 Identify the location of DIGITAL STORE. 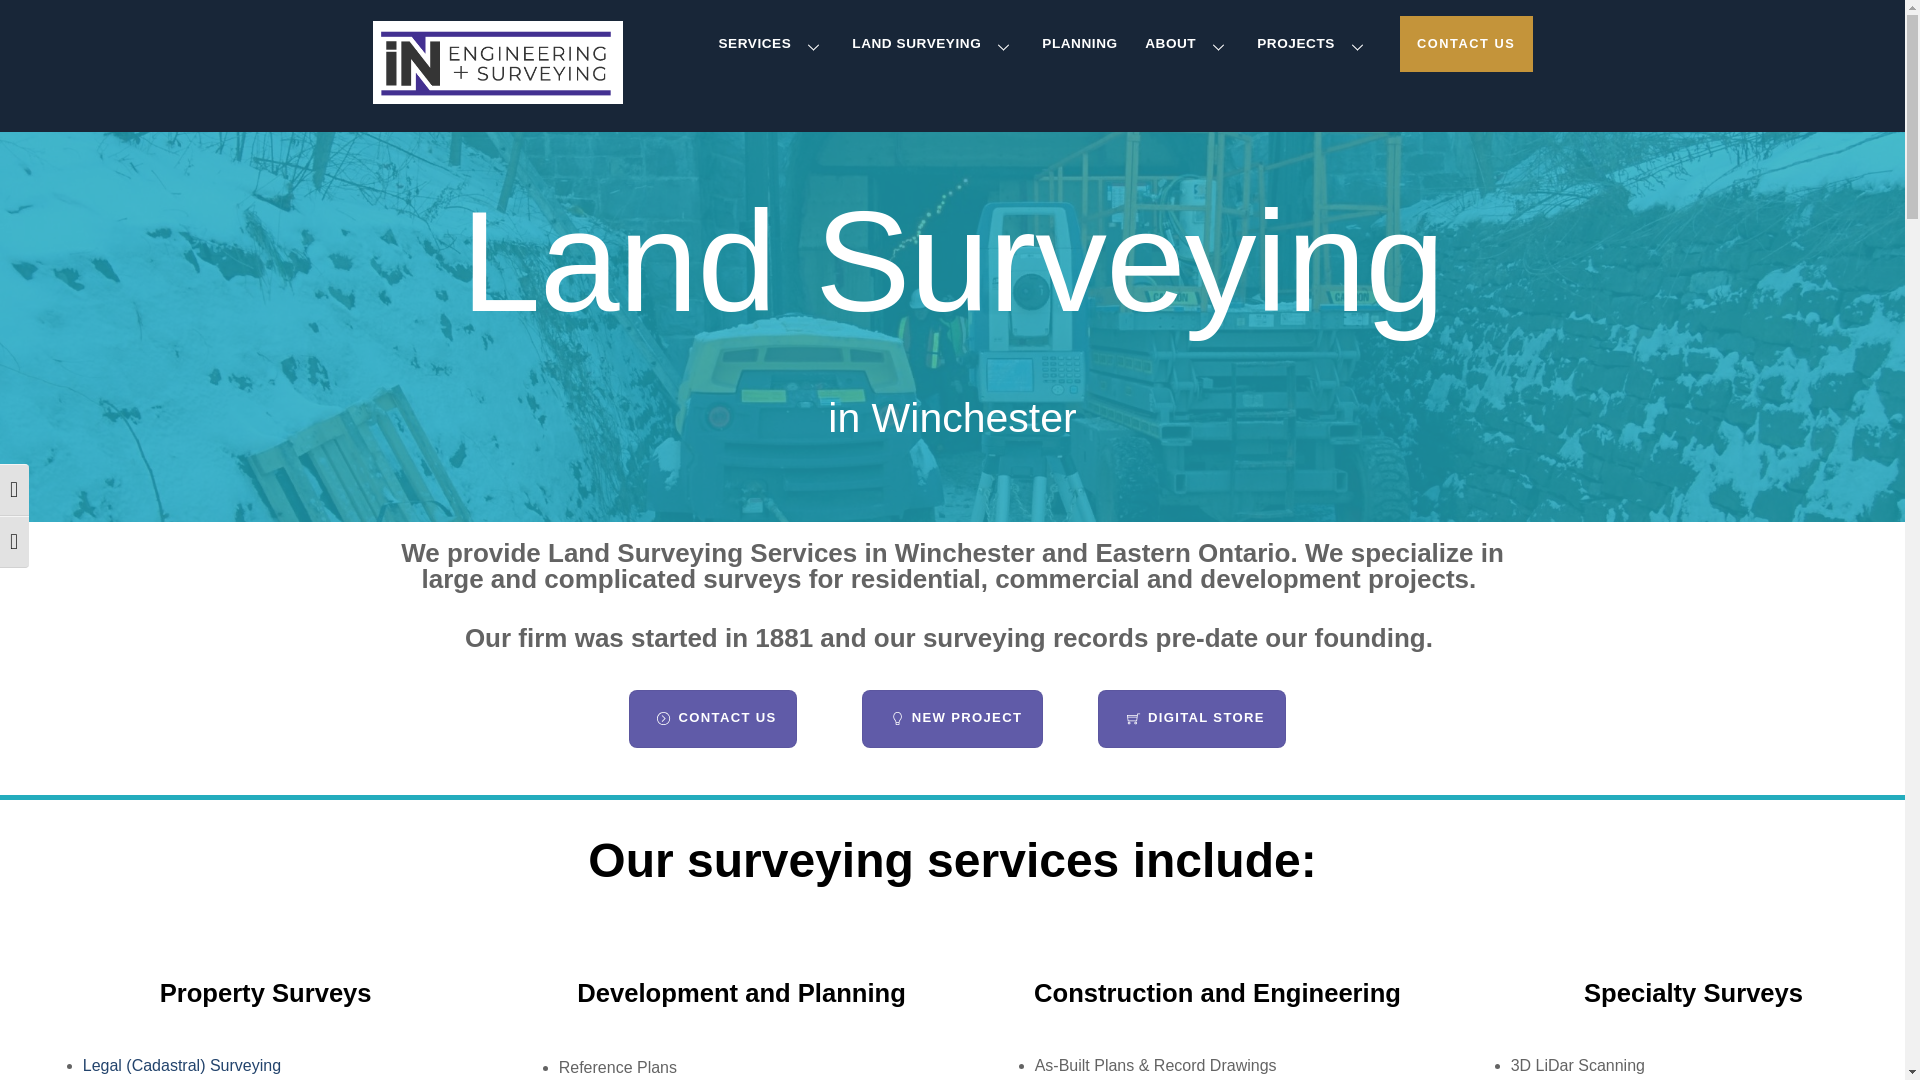
(770, 45).